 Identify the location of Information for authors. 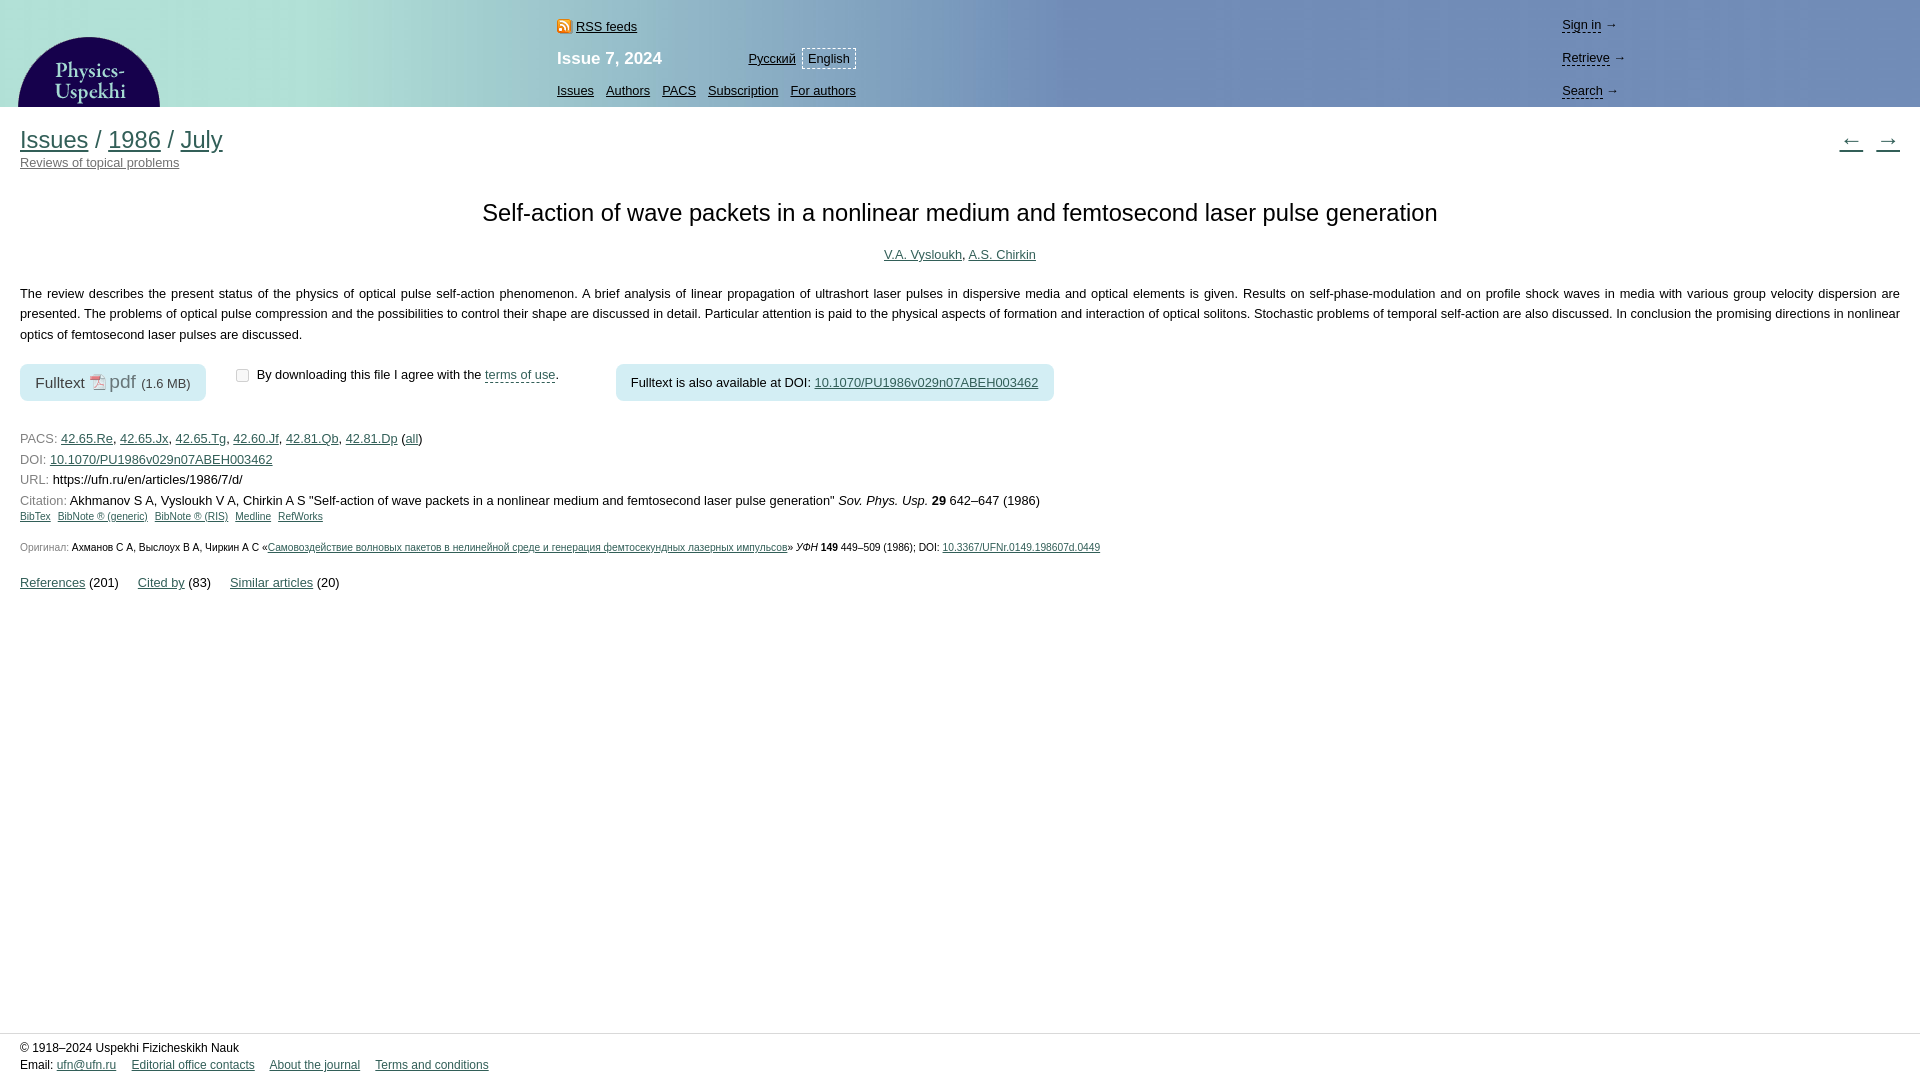
(818, 90).